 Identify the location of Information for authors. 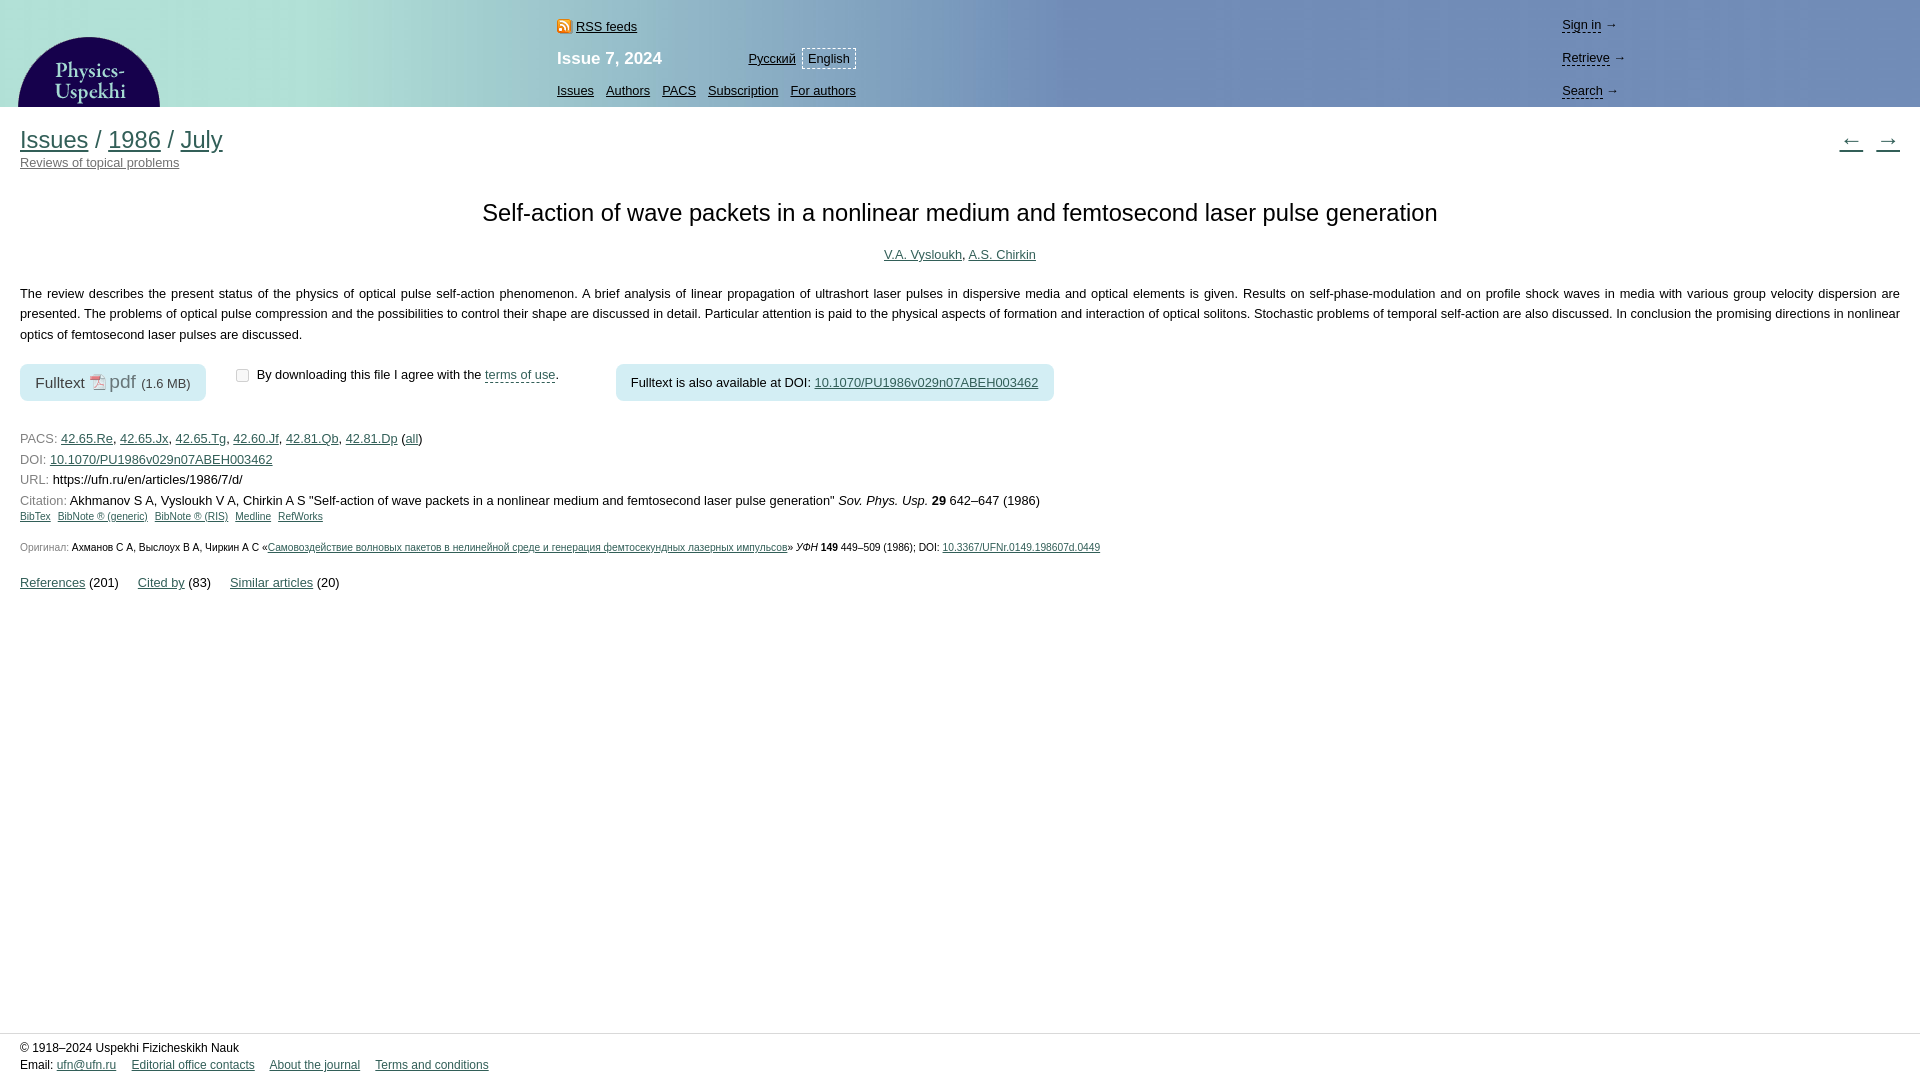
(818, 90).